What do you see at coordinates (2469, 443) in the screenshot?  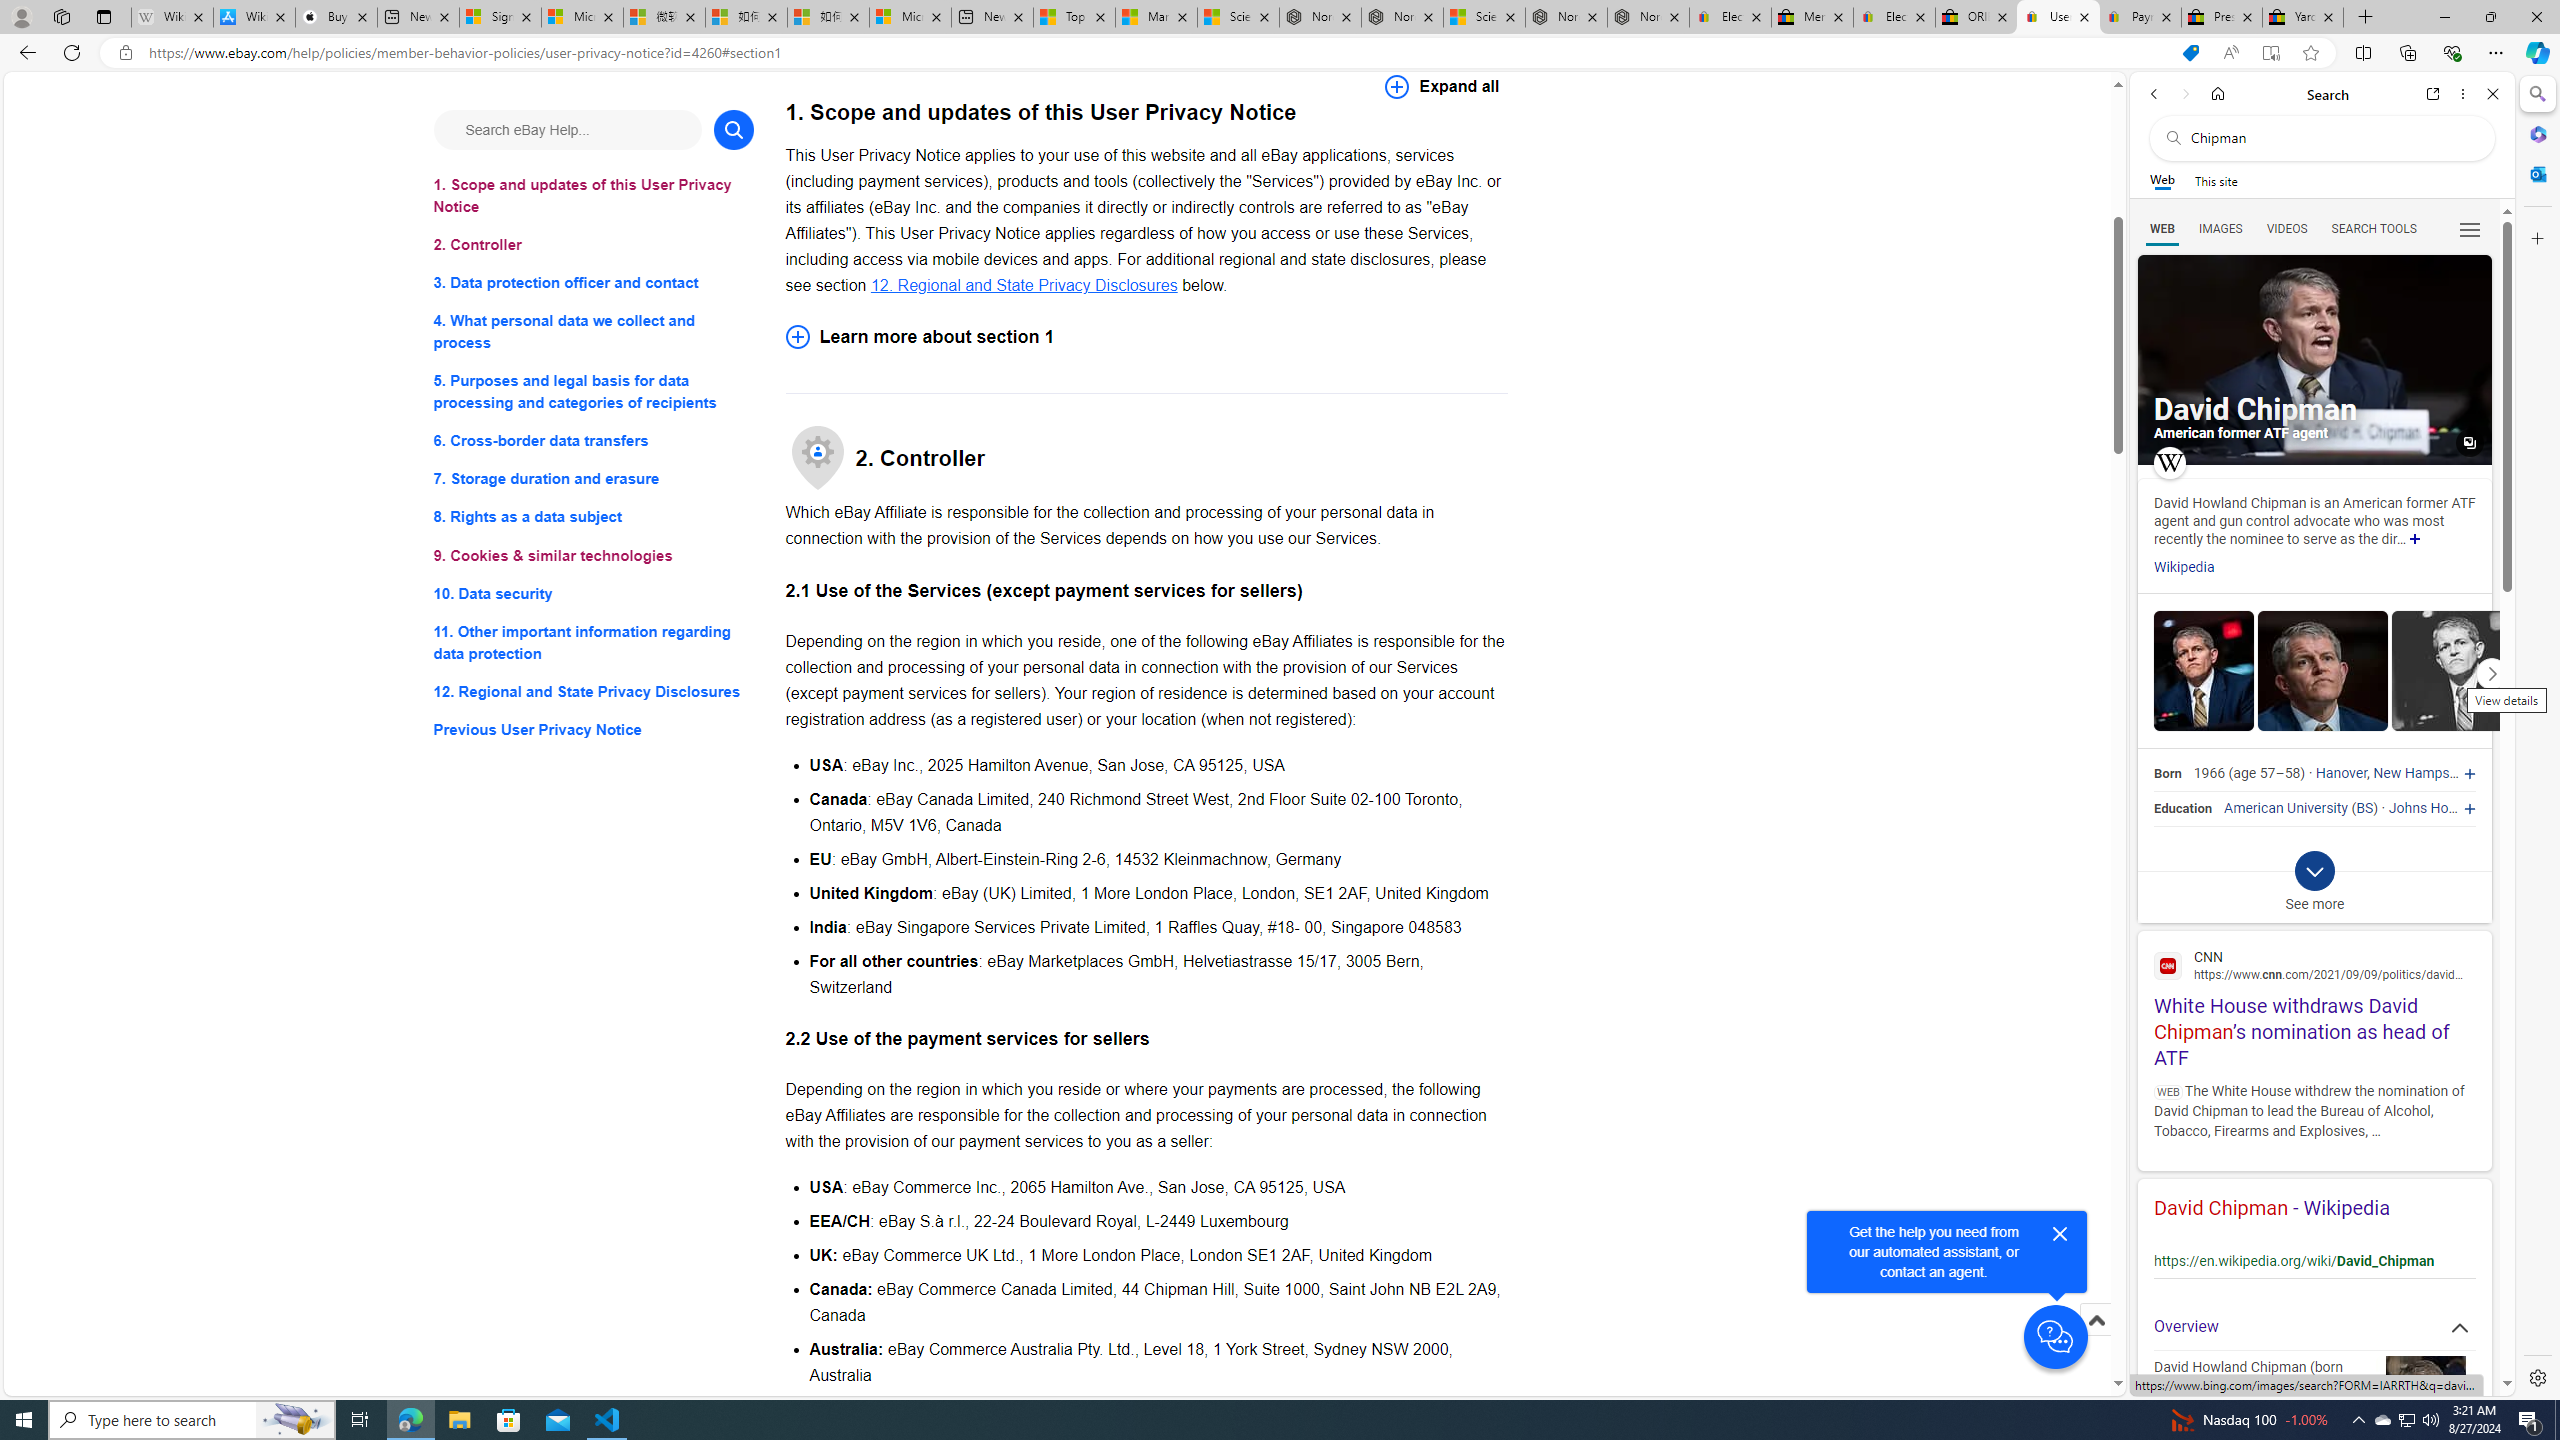 I see `All images` at bounding box center [2469, 443].